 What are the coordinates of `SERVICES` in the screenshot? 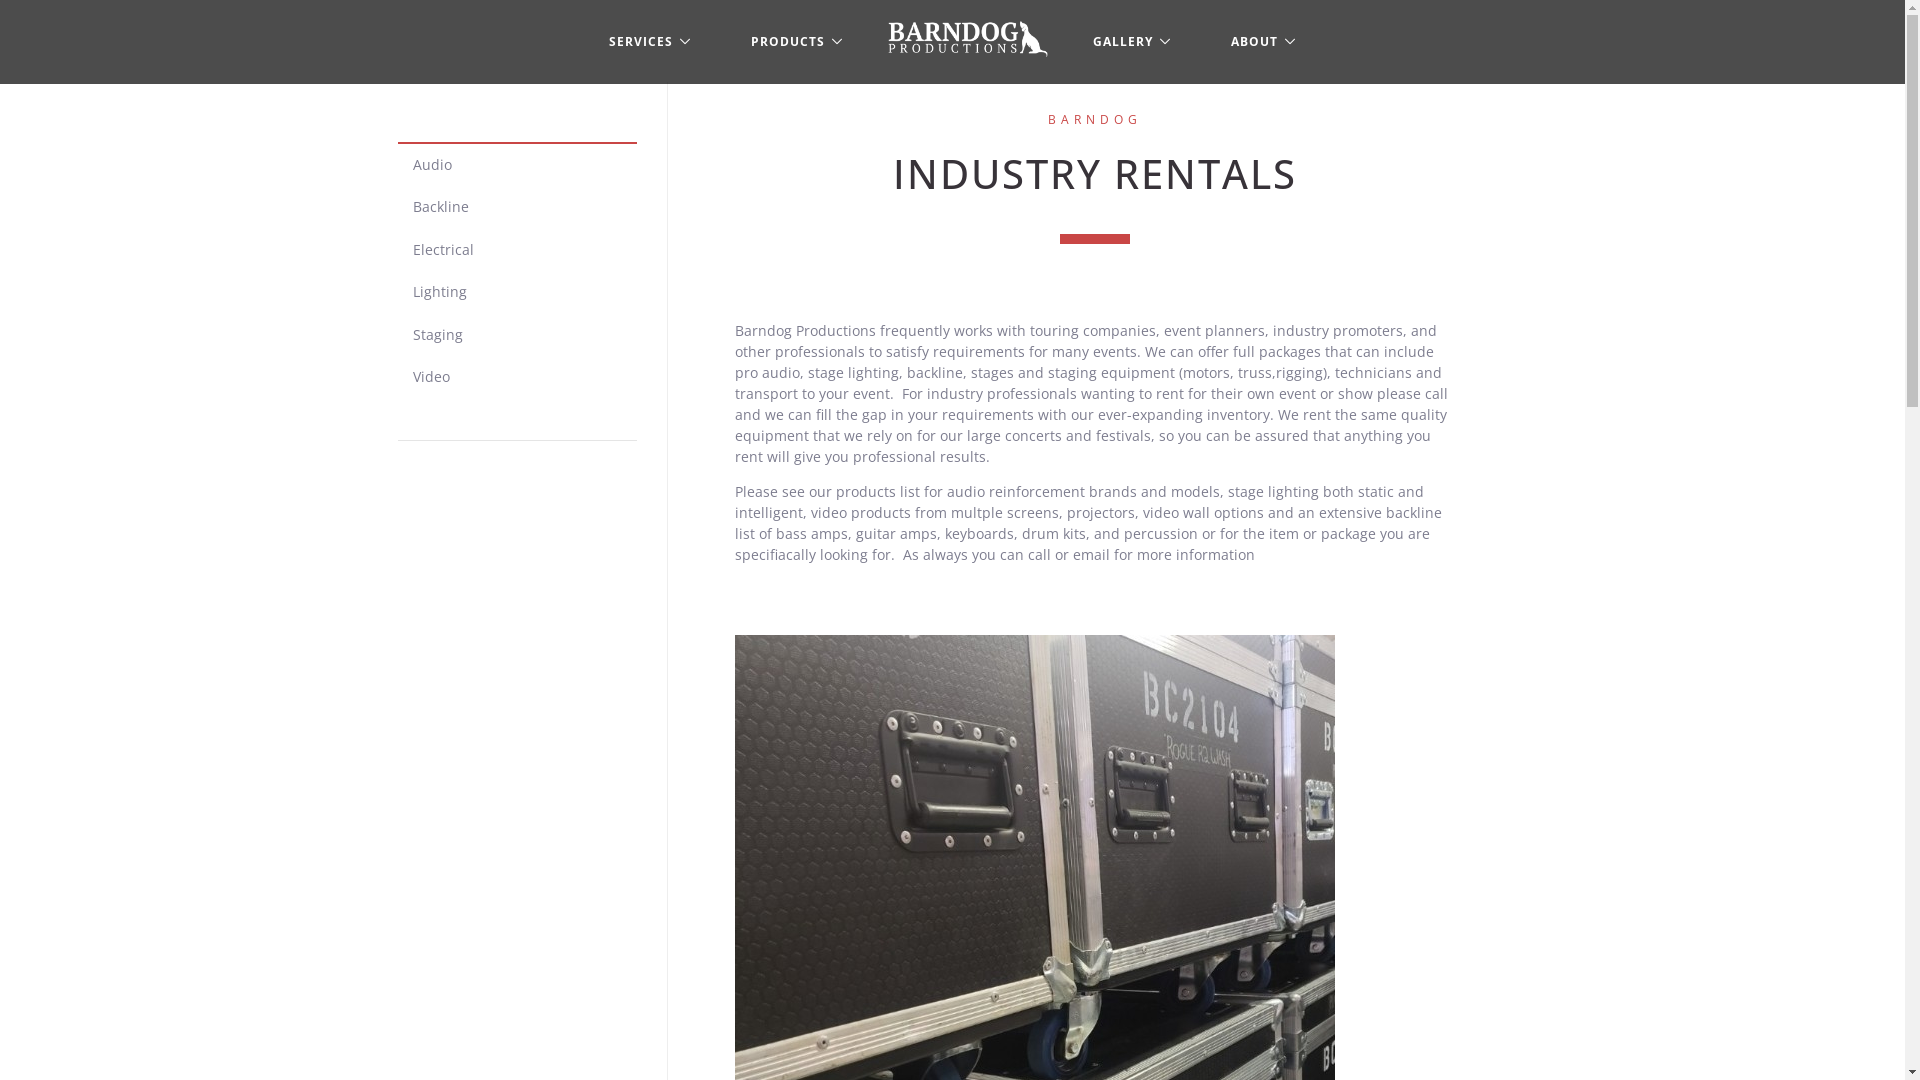 It's located at (650, 42).